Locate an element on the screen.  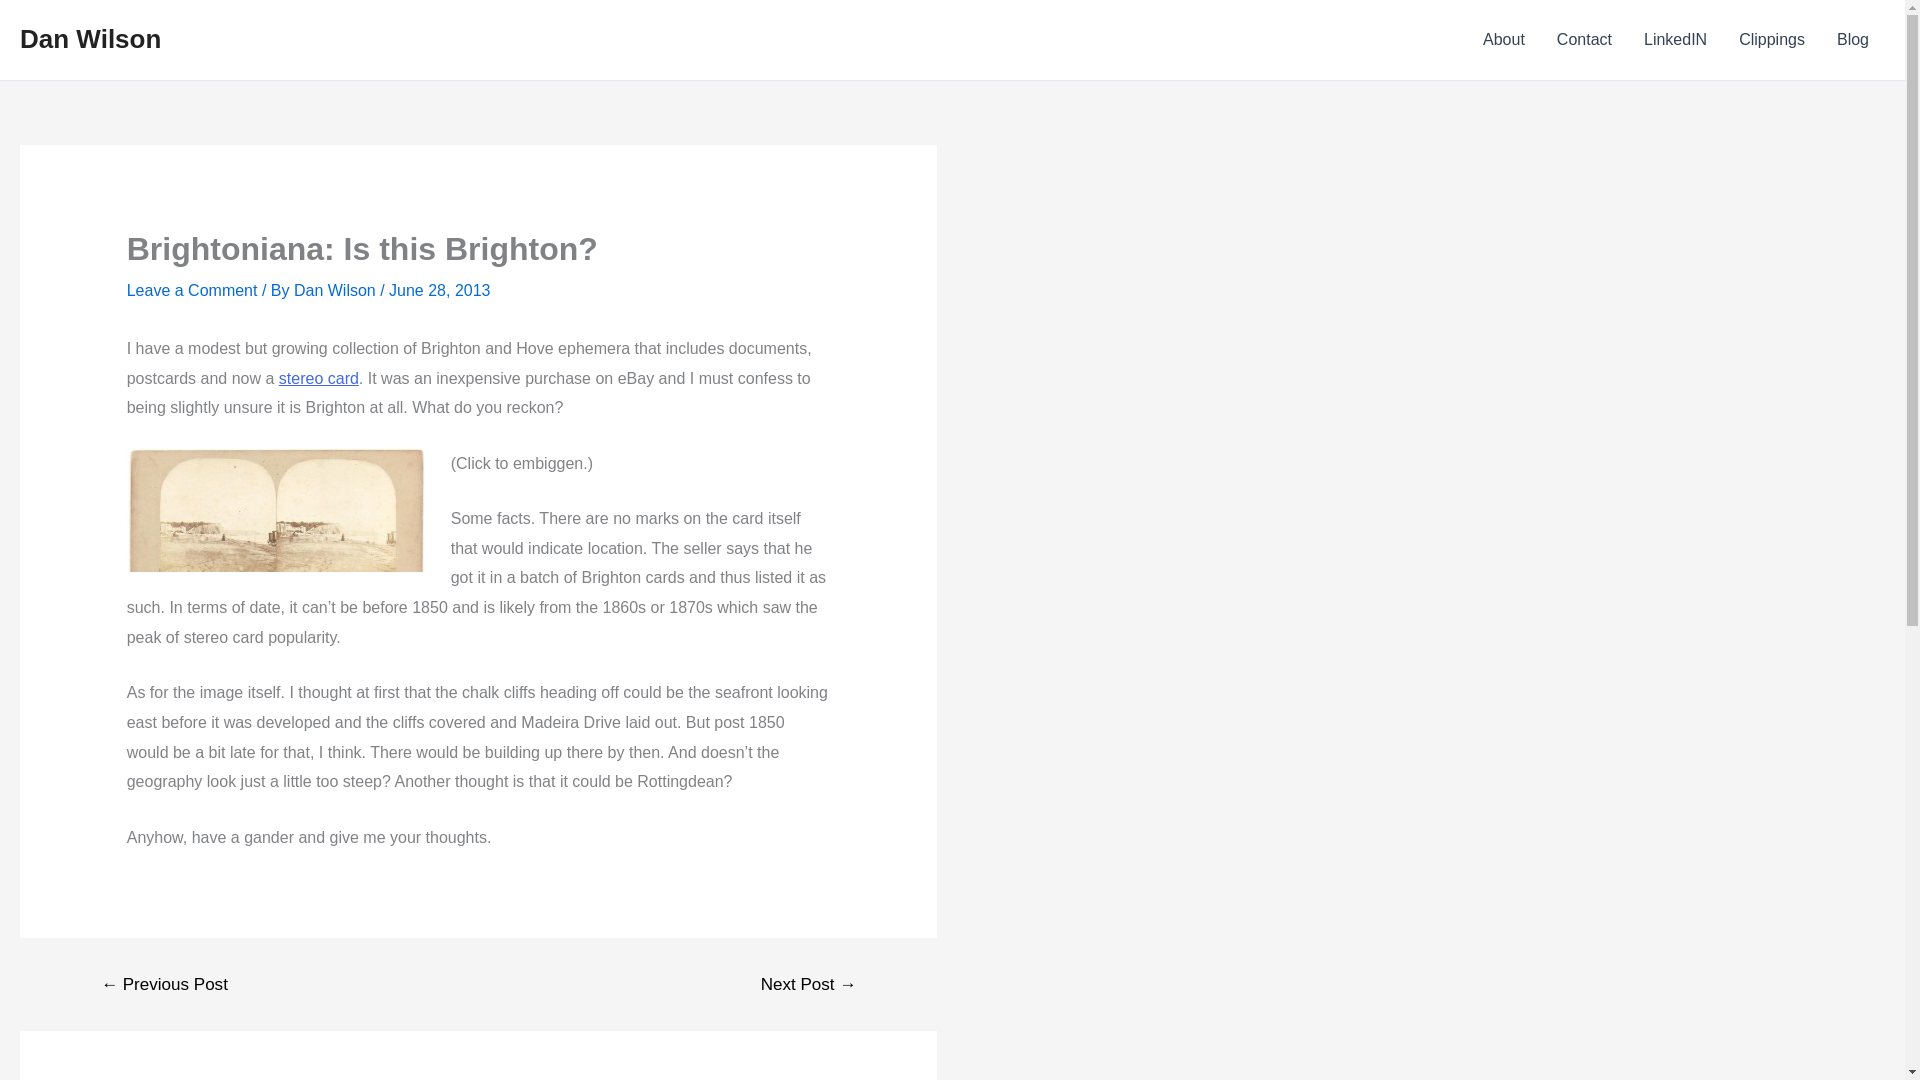
LinkedIN is located at coordinates (1675, 40).